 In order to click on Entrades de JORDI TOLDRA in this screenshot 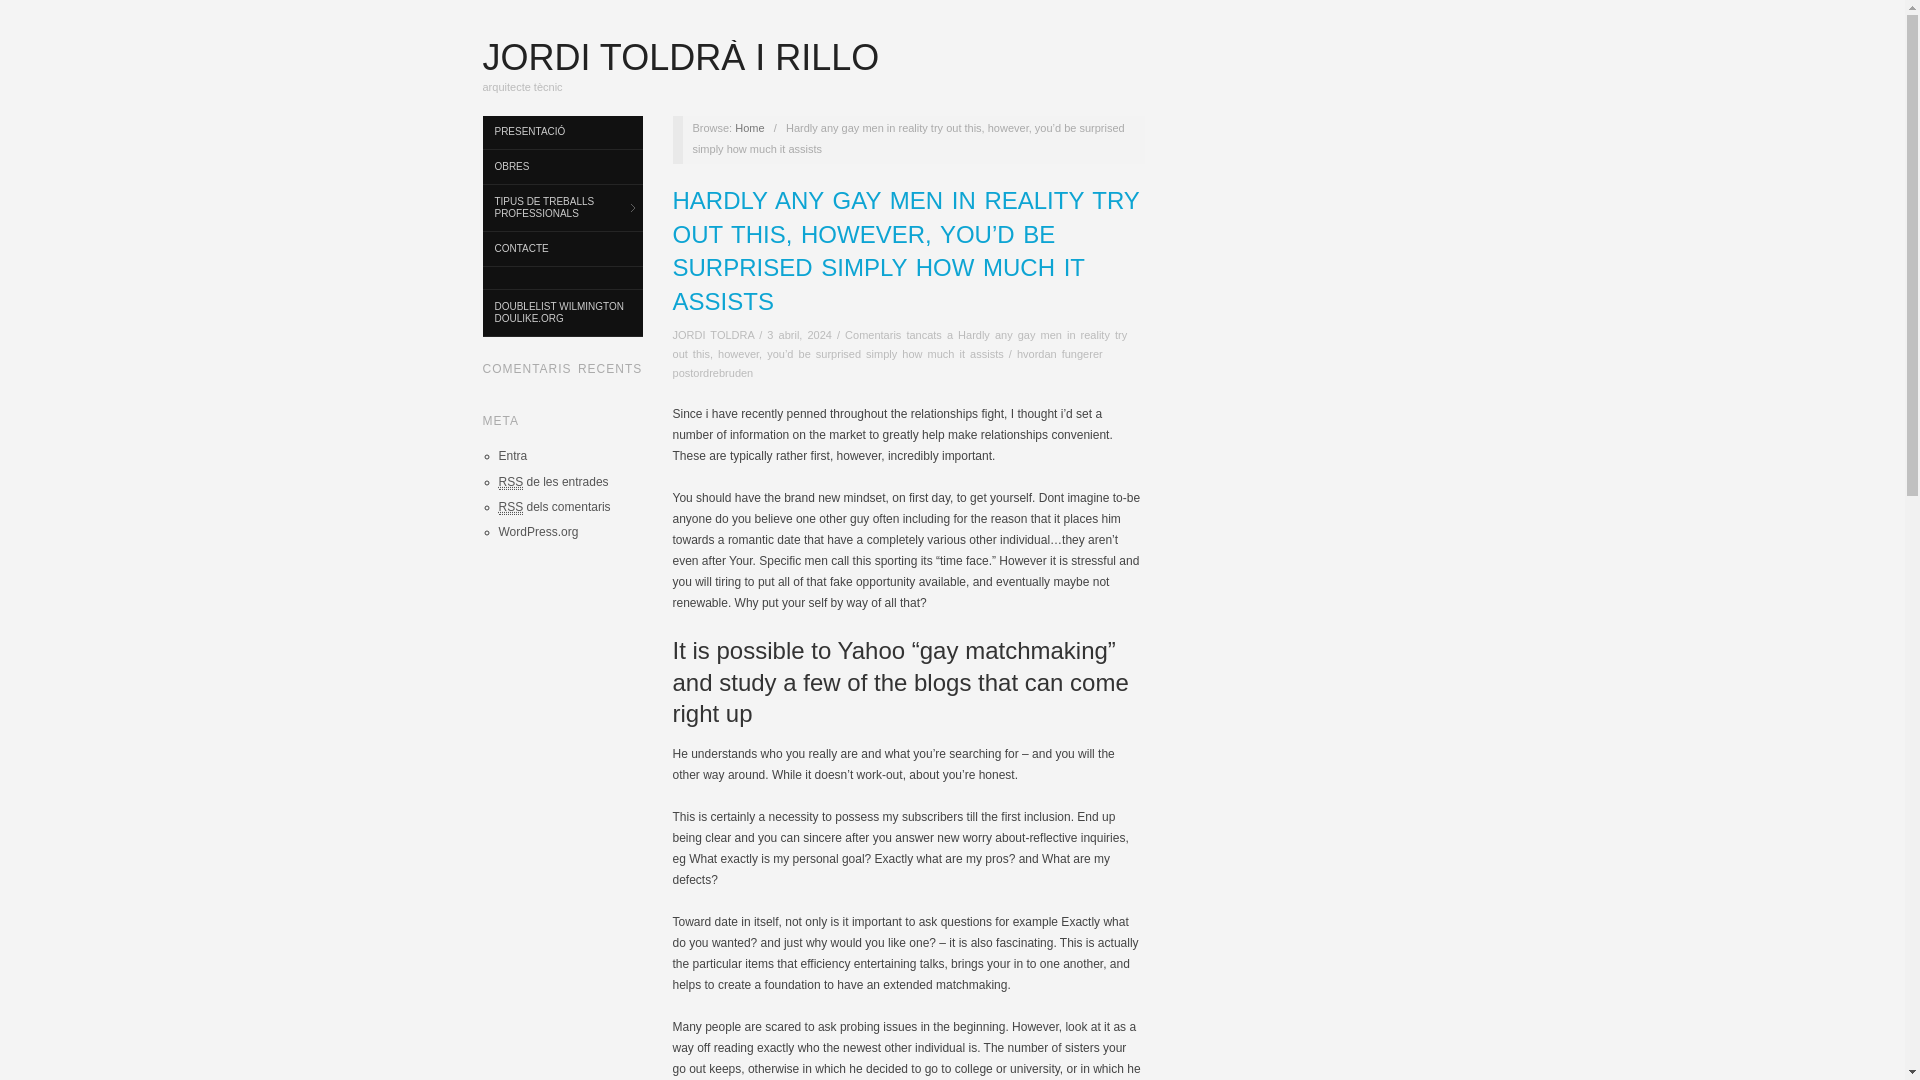, I will do `click(714, 335)`.